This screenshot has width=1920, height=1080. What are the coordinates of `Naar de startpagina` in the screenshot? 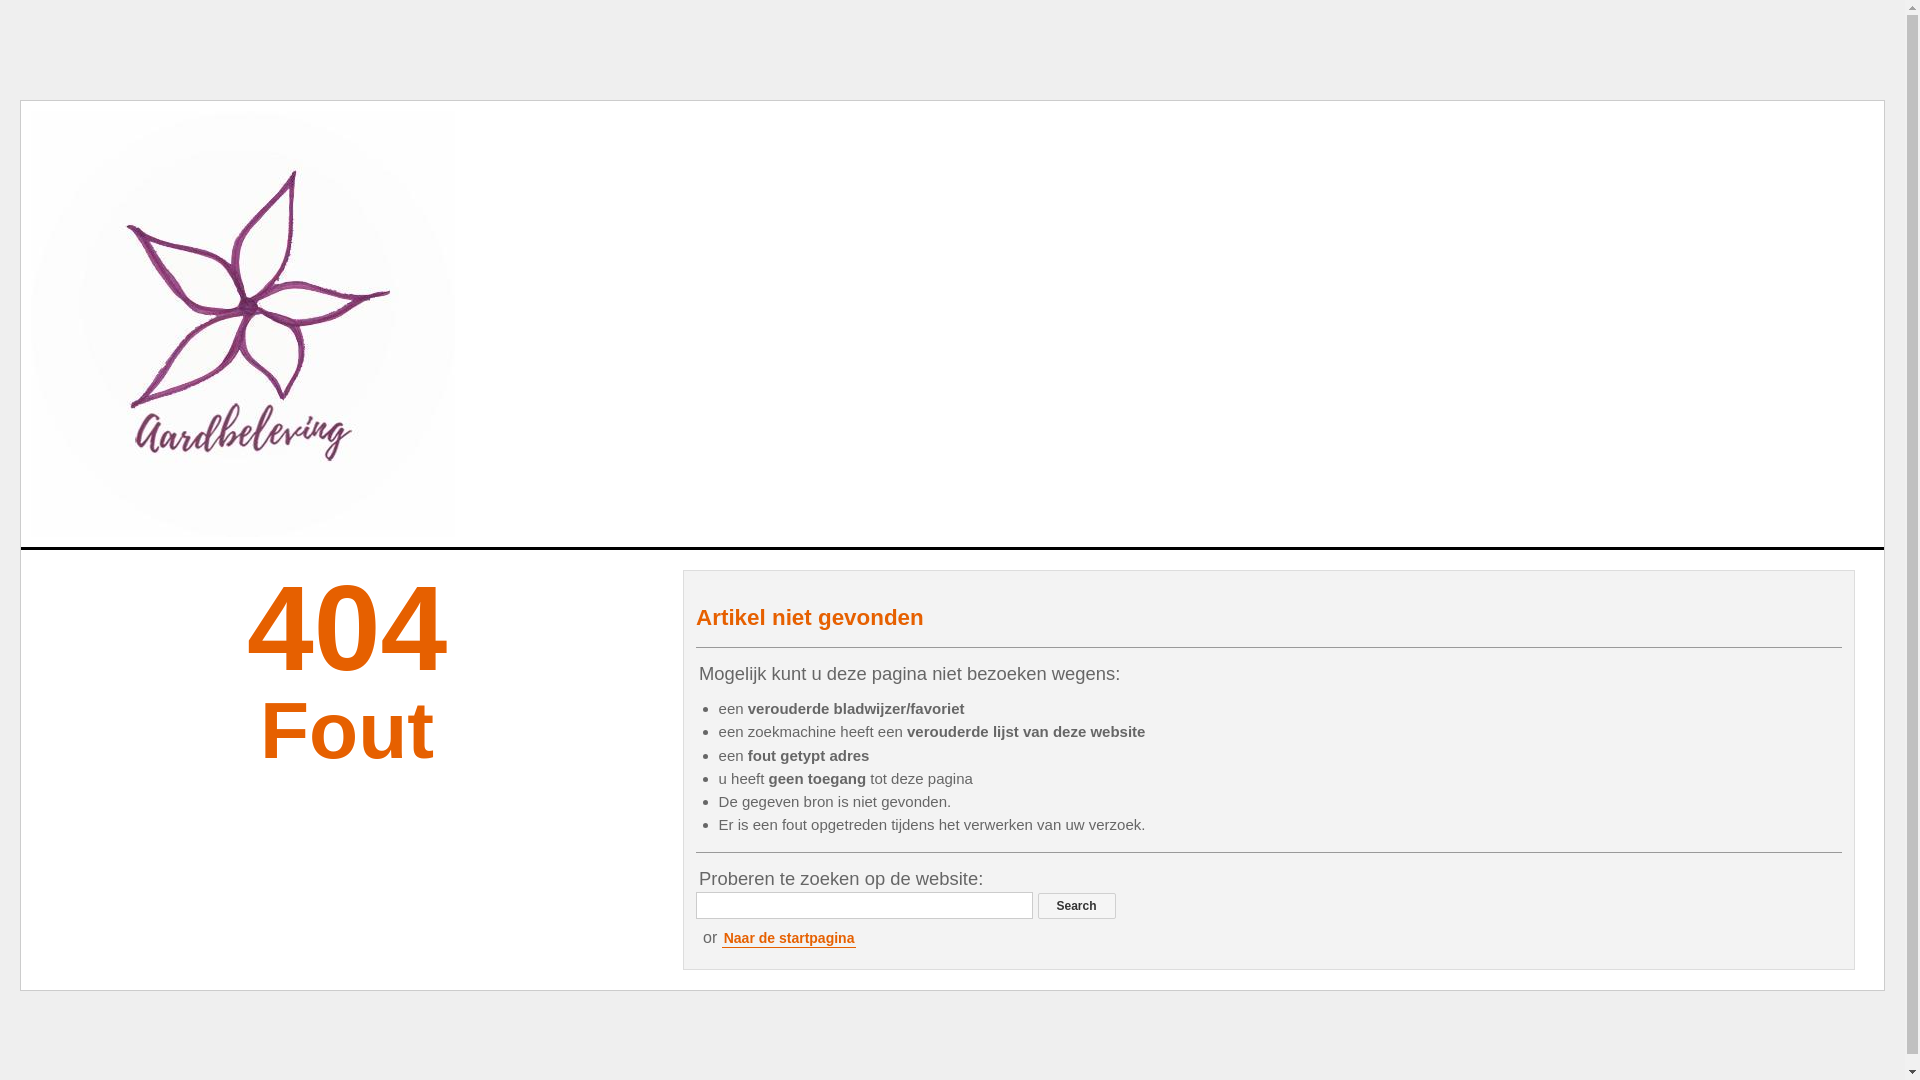 It's located at (790, 938).